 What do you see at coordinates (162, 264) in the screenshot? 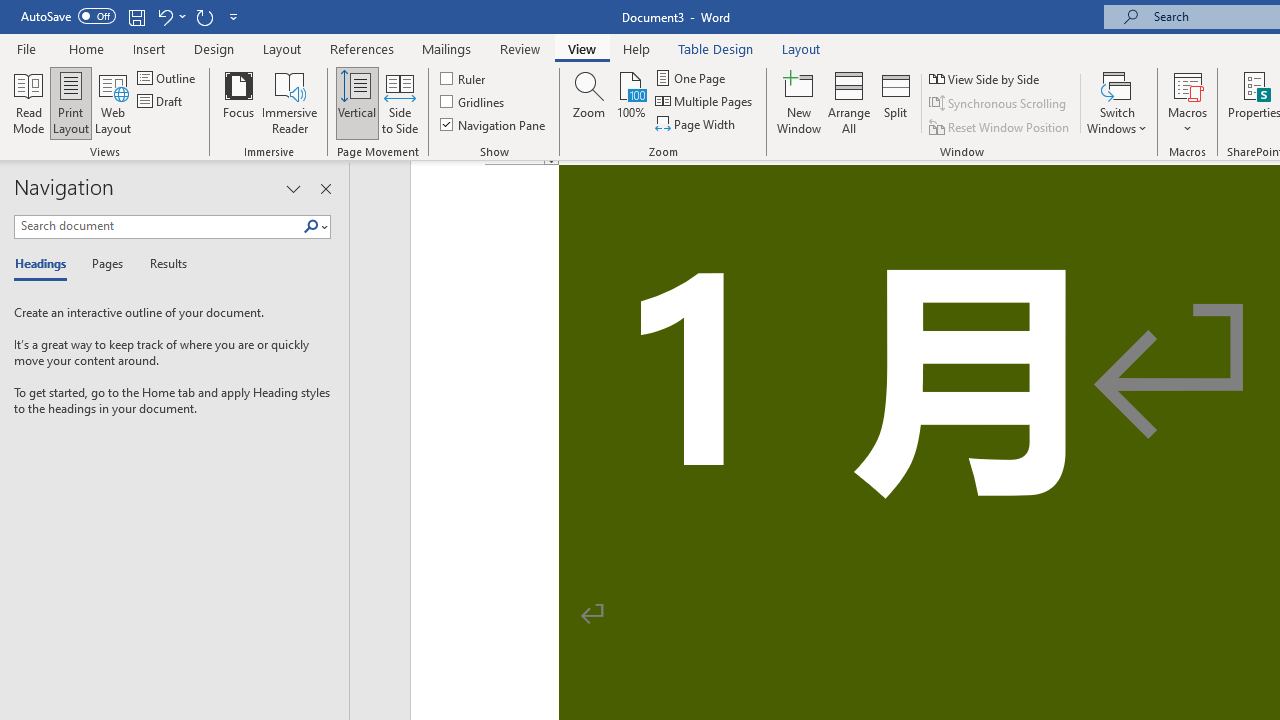
I see `Results` at bounding box center [162, 264].